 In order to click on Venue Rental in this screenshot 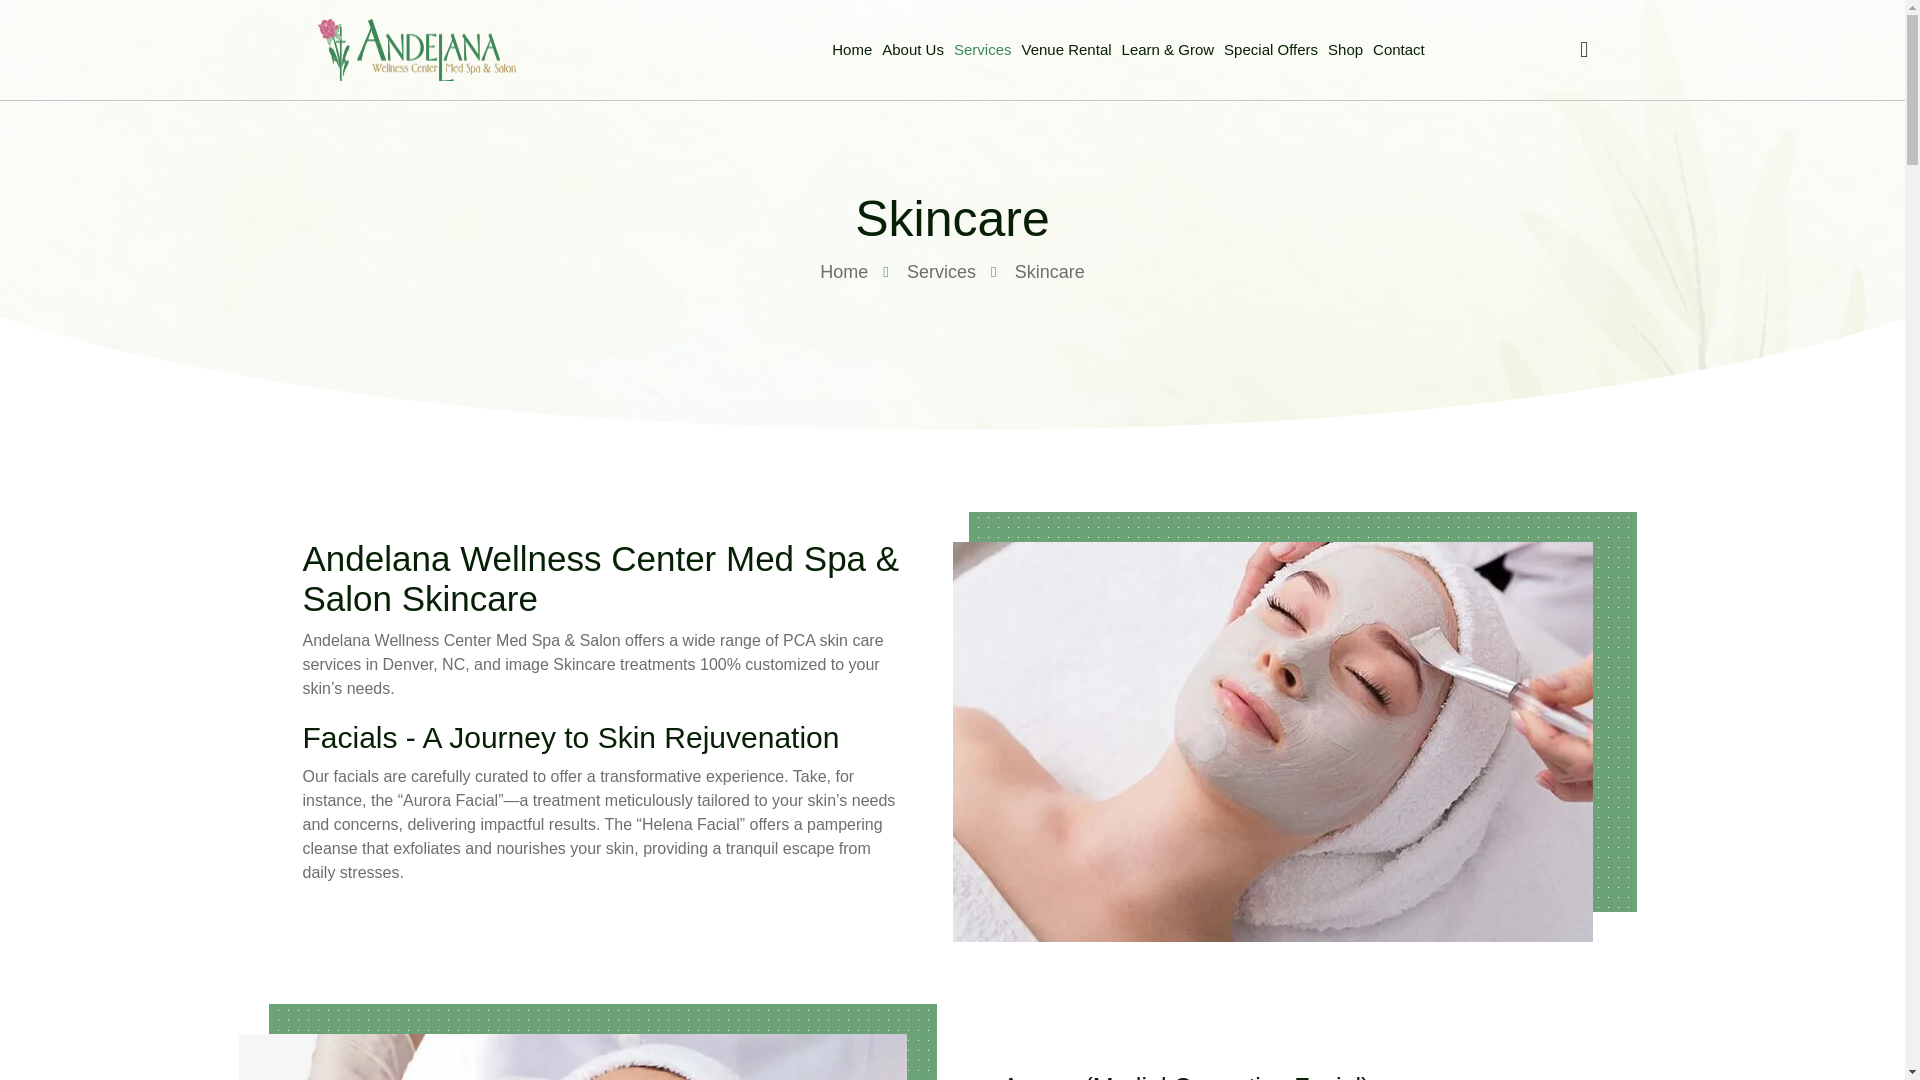, I will do `click(1065, 50)`.